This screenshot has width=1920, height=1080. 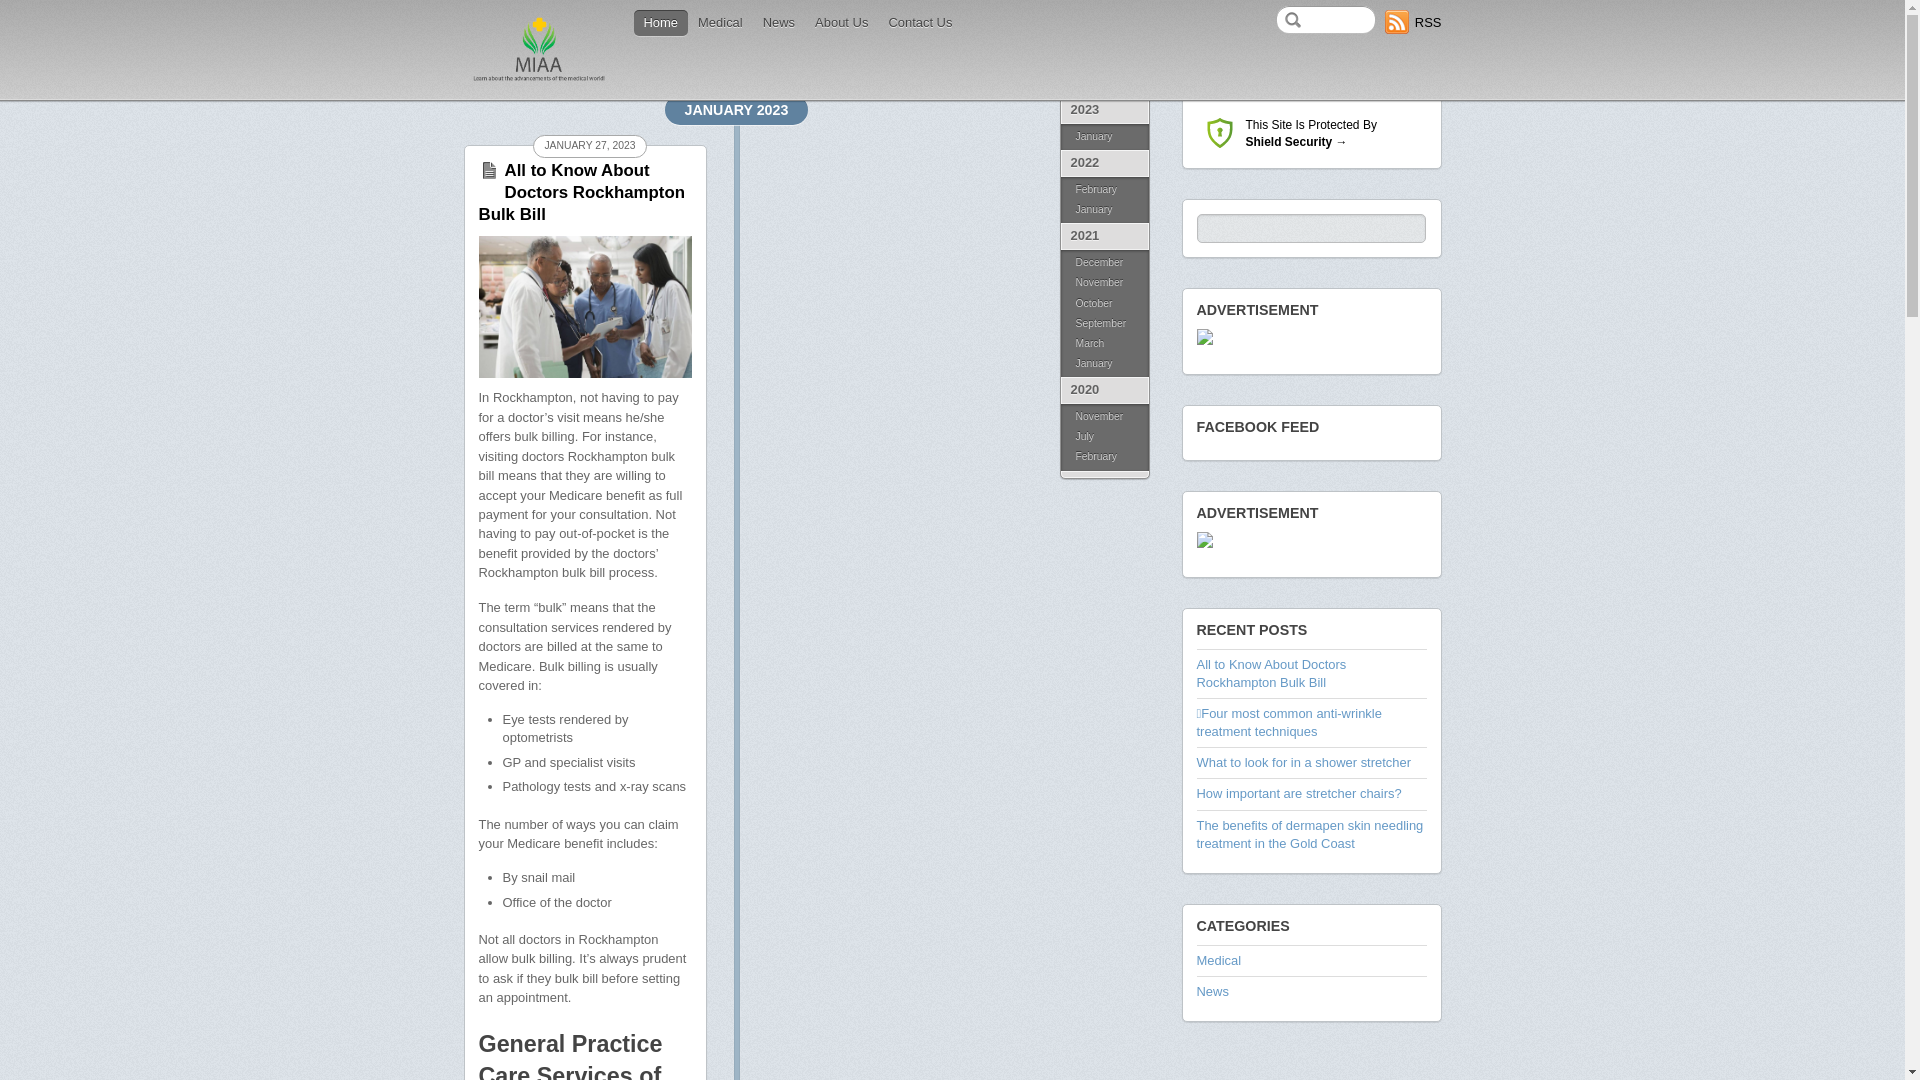 I want to click on 2020, so click(x=1104, y=390).